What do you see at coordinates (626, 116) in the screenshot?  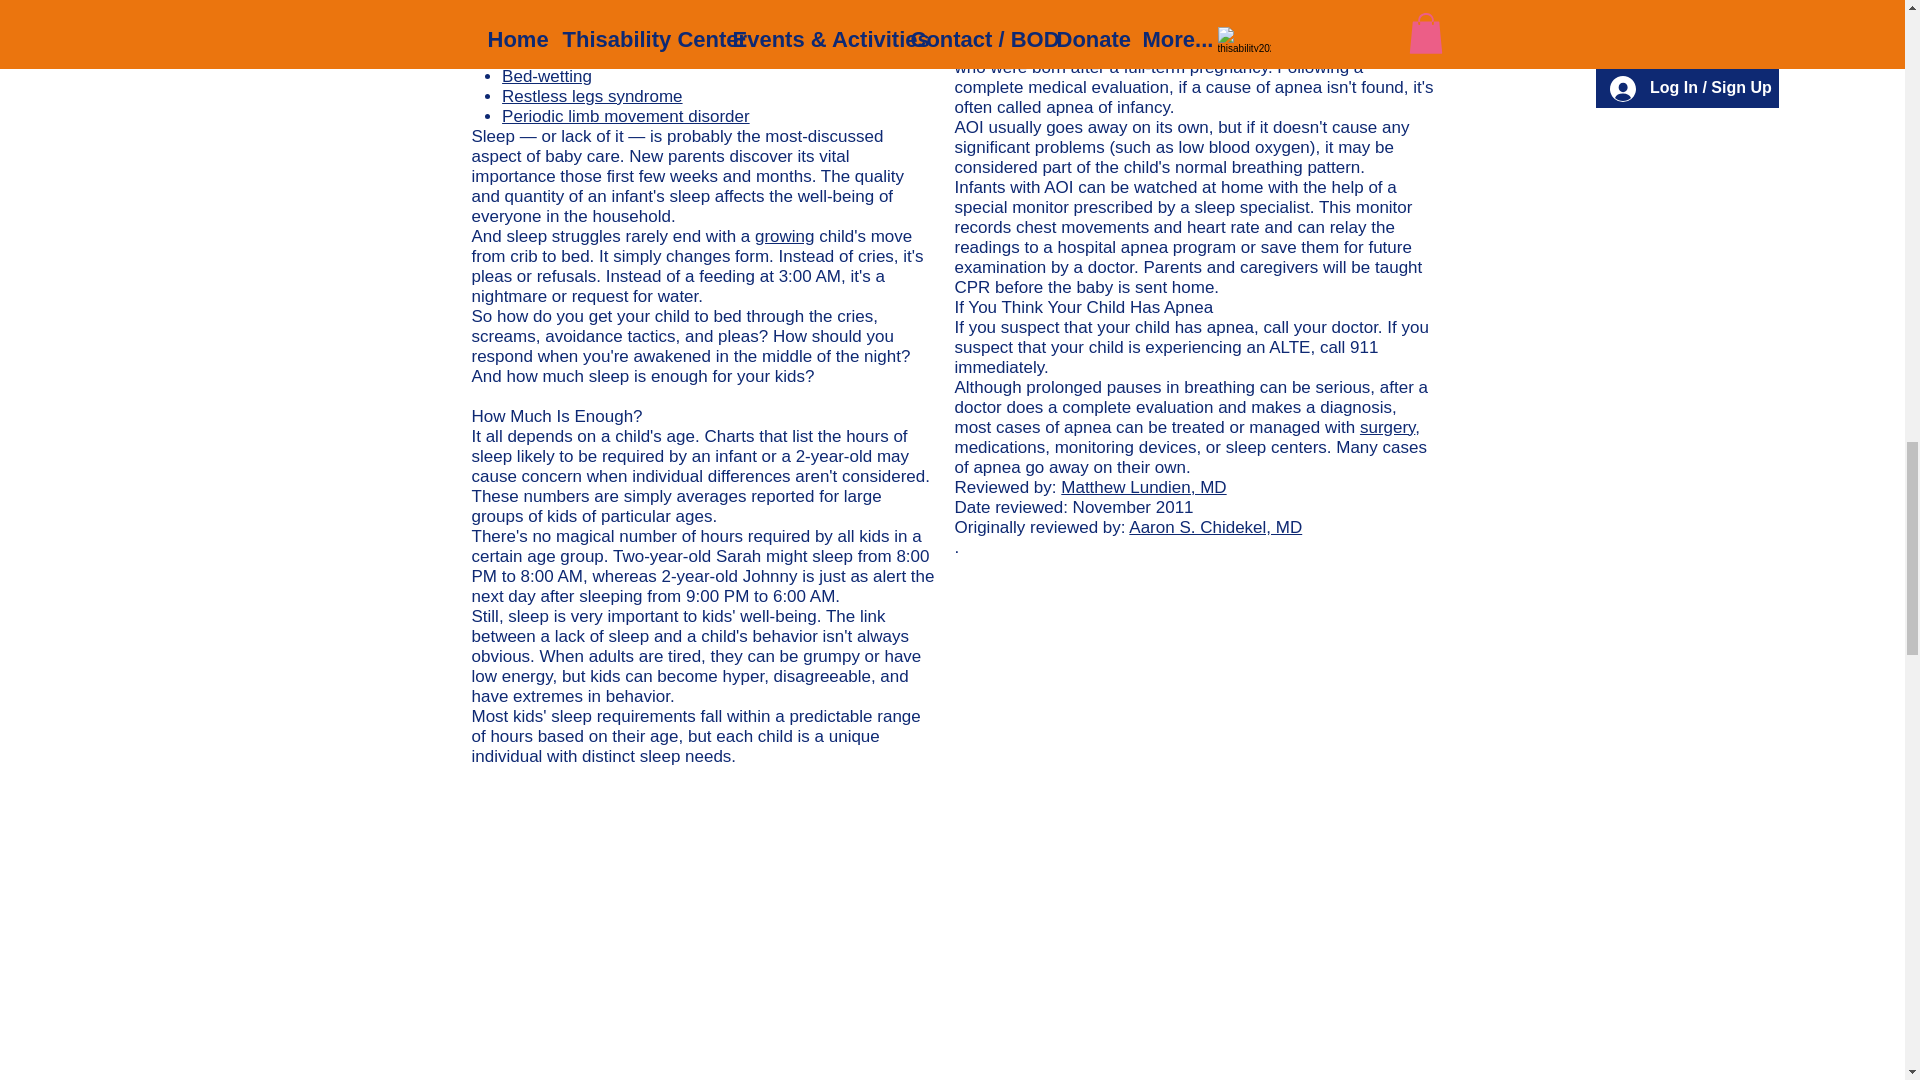 I see `Periodic limb movement disorder` at bounding box center [626, 116].